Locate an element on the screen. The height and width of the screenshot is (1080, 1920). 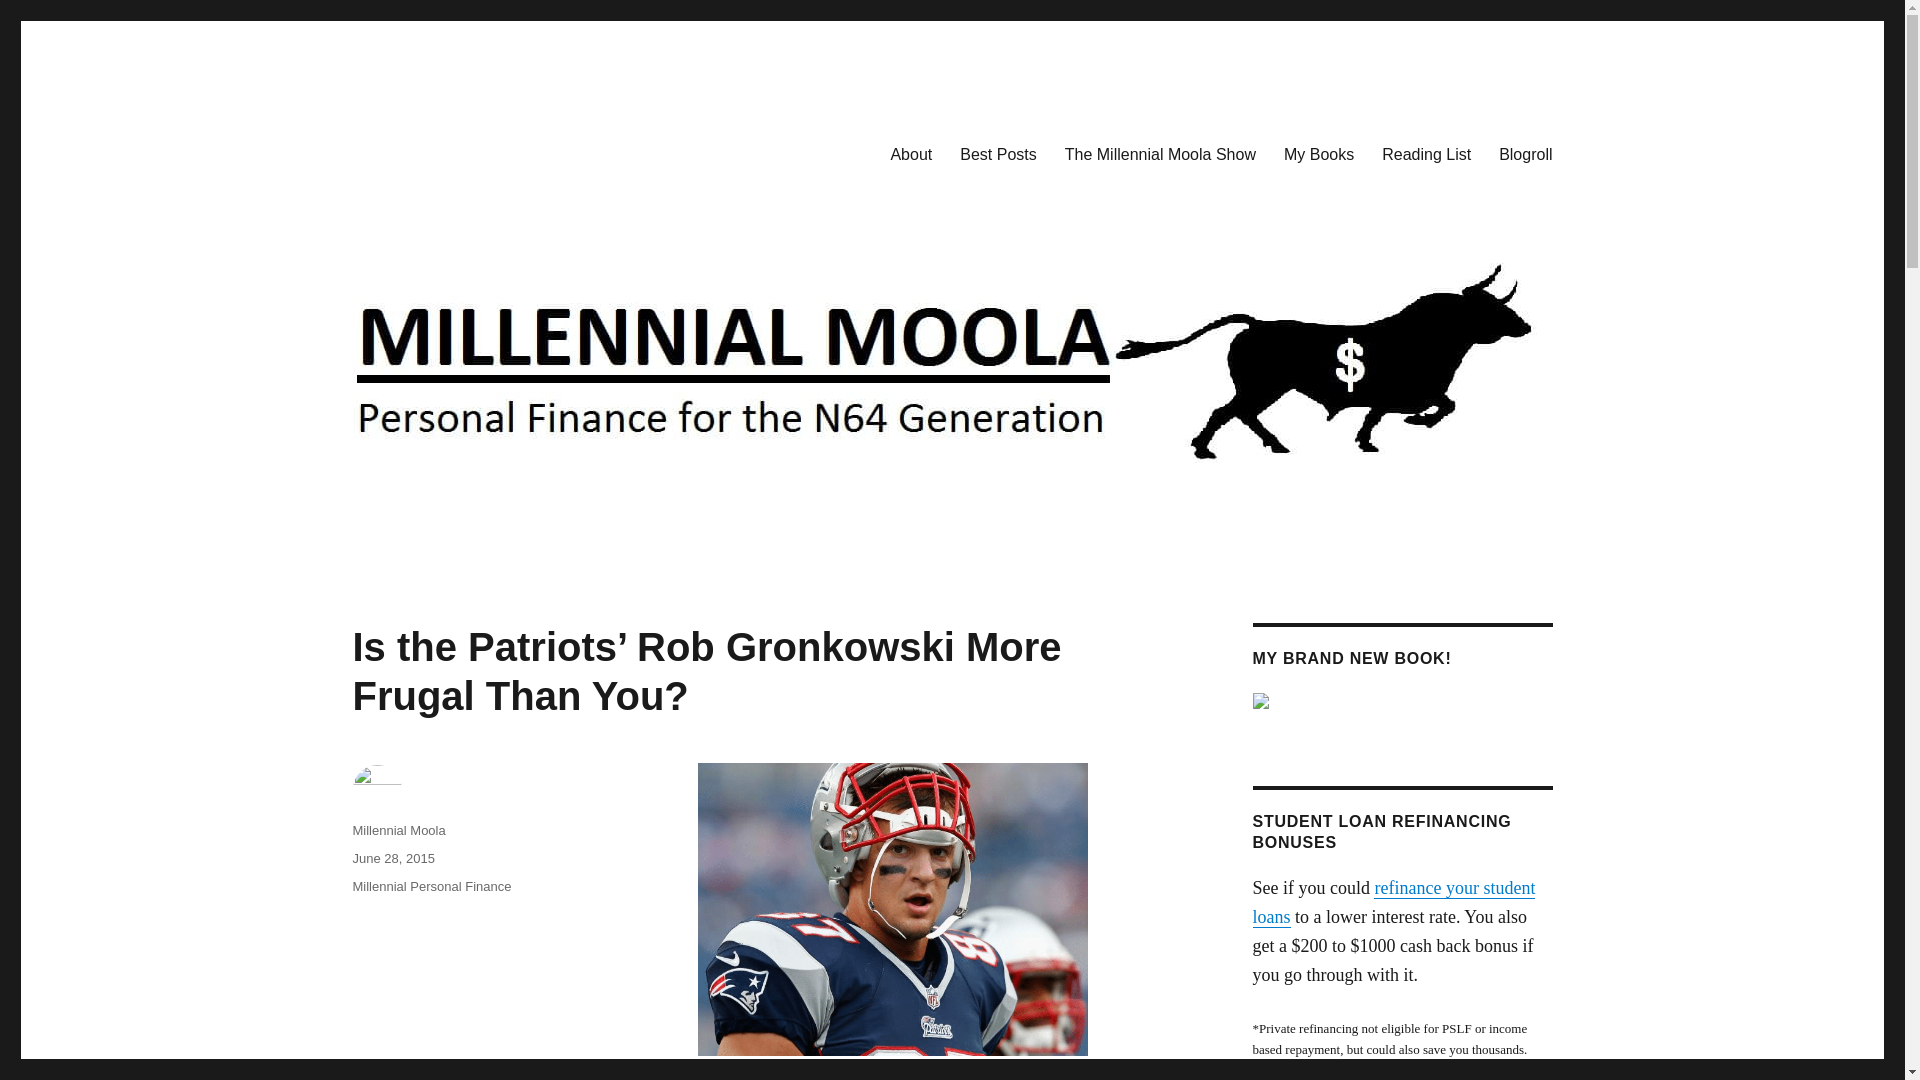
refinance your student loans is located at coordinates (1392, 902).